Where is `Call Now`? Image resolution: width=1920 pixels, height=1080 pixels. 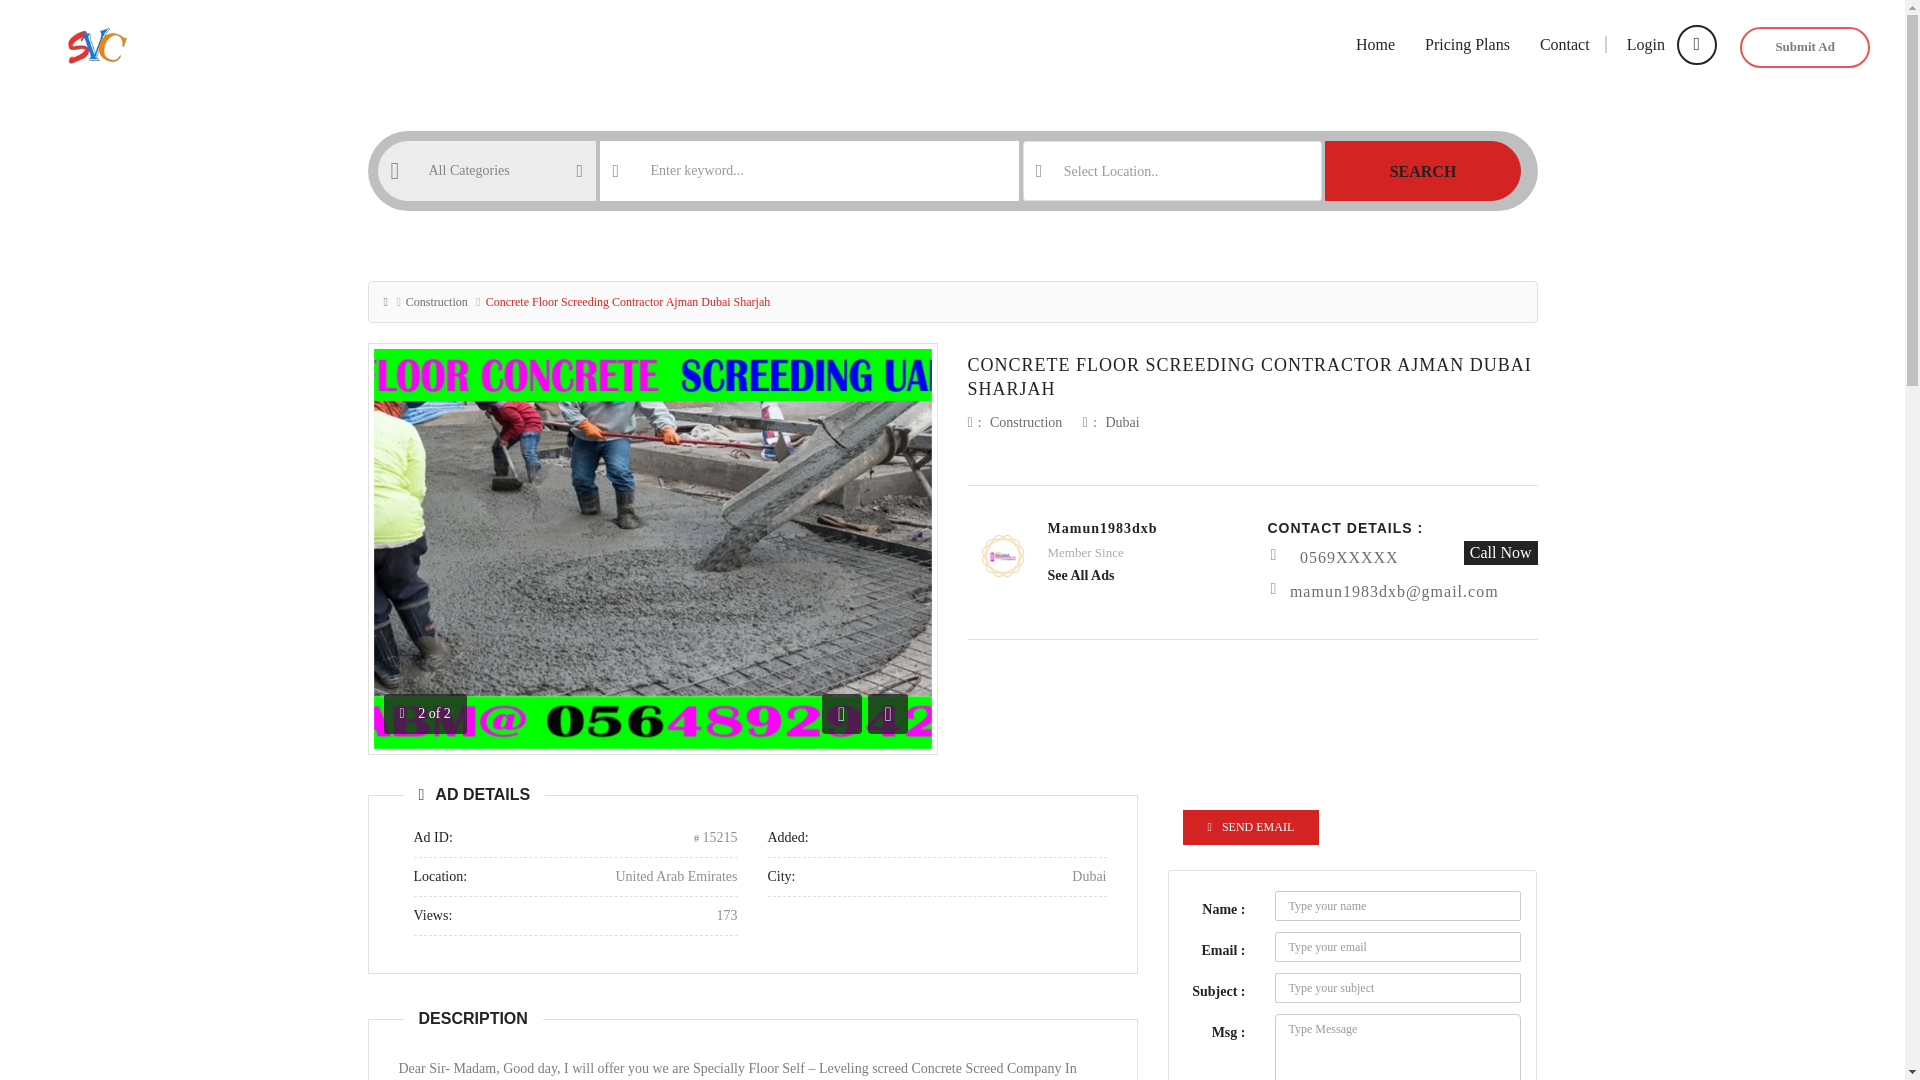
Call Now is located at coordinates (1500, 552).